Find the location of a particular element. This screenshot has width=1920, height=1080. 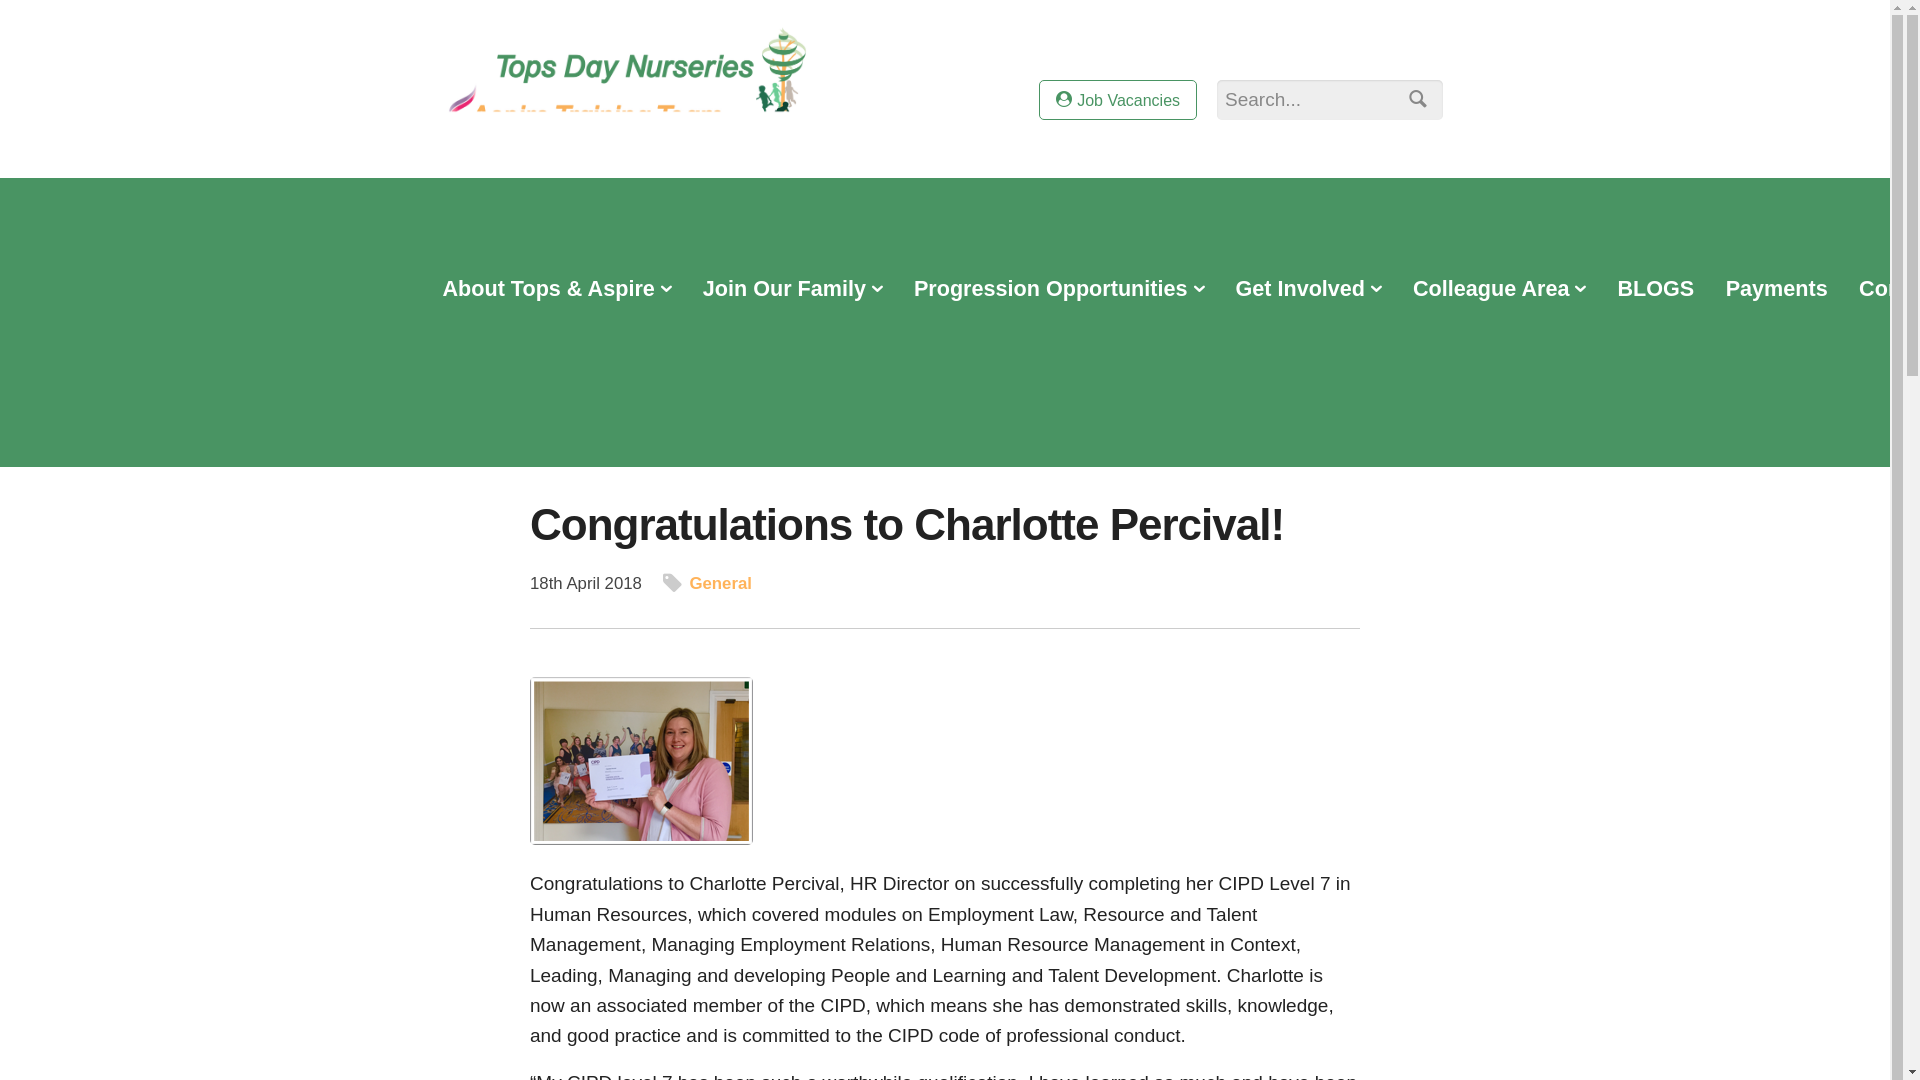

Progression Opportunities is located at coordinates (1058, 290).